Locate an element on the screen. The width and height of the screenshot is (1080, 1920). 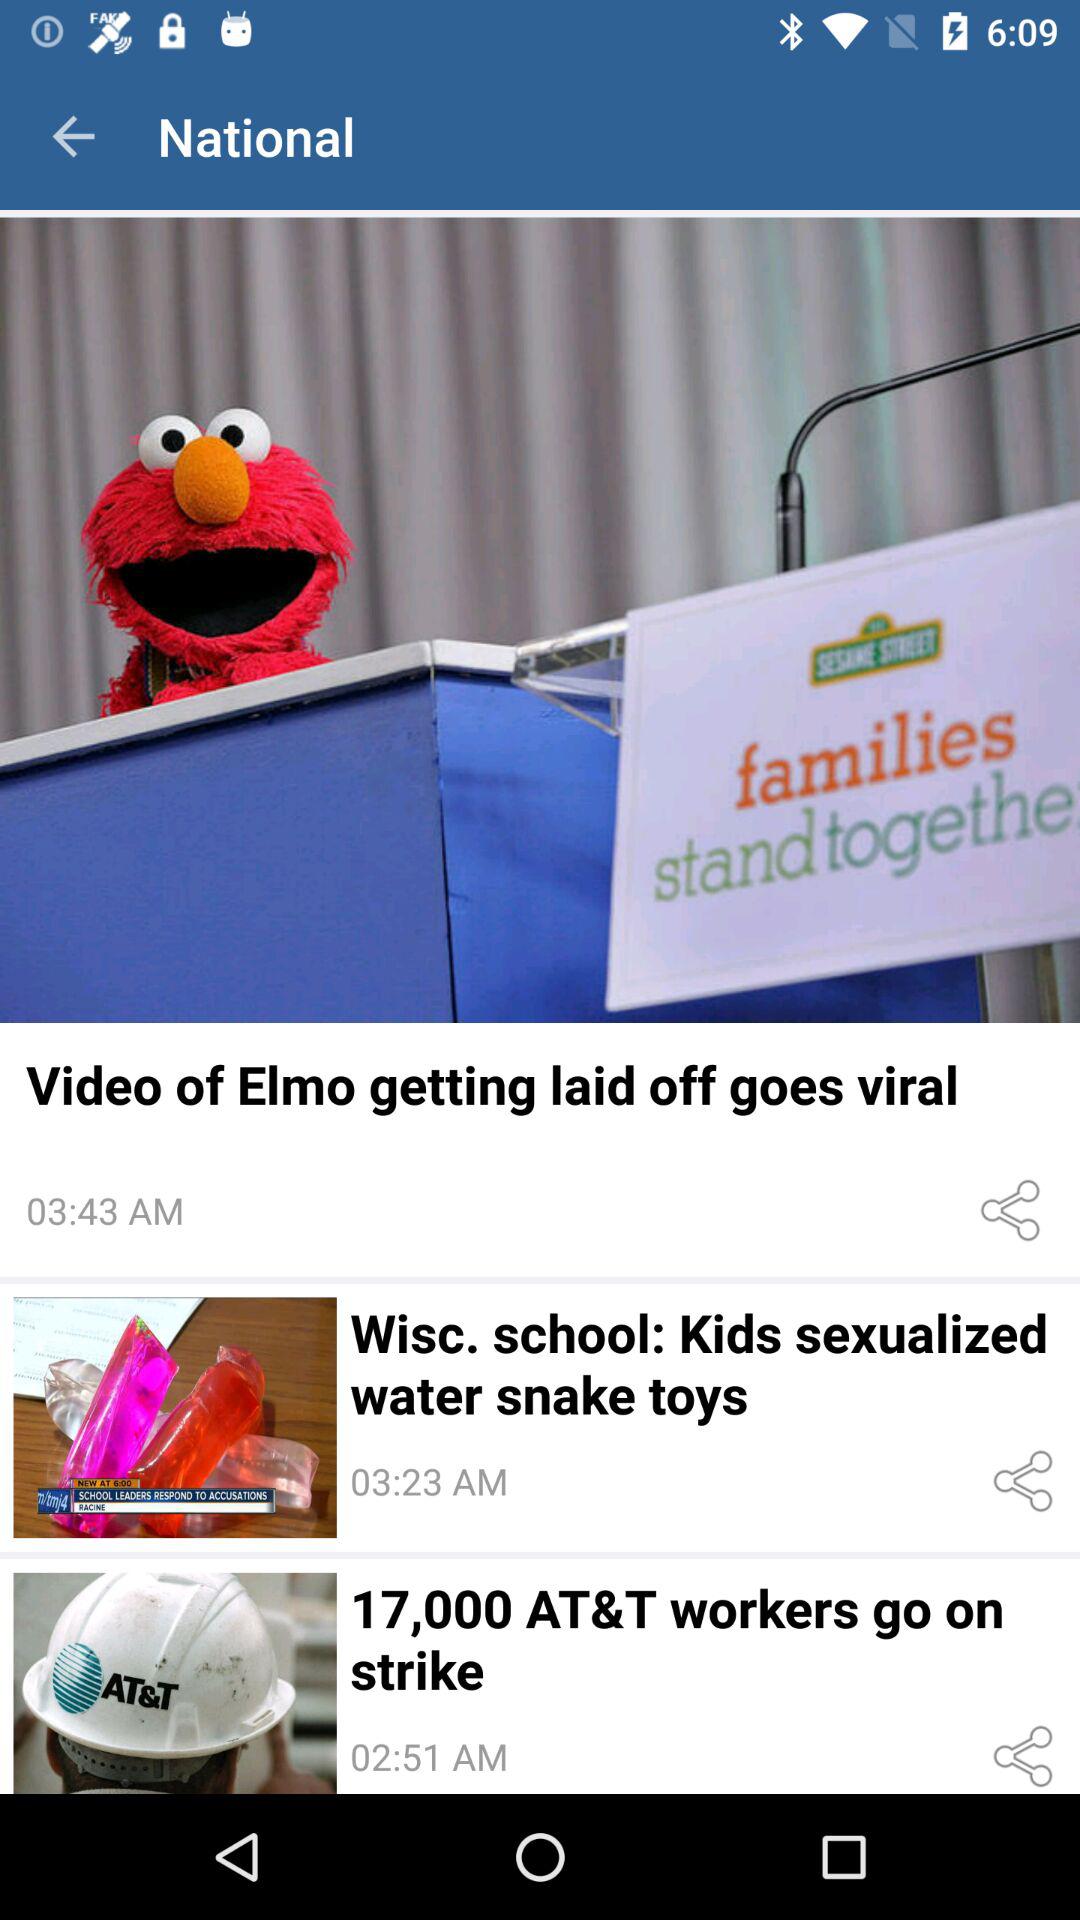
share this post is located at coordinates (1026, 1482).